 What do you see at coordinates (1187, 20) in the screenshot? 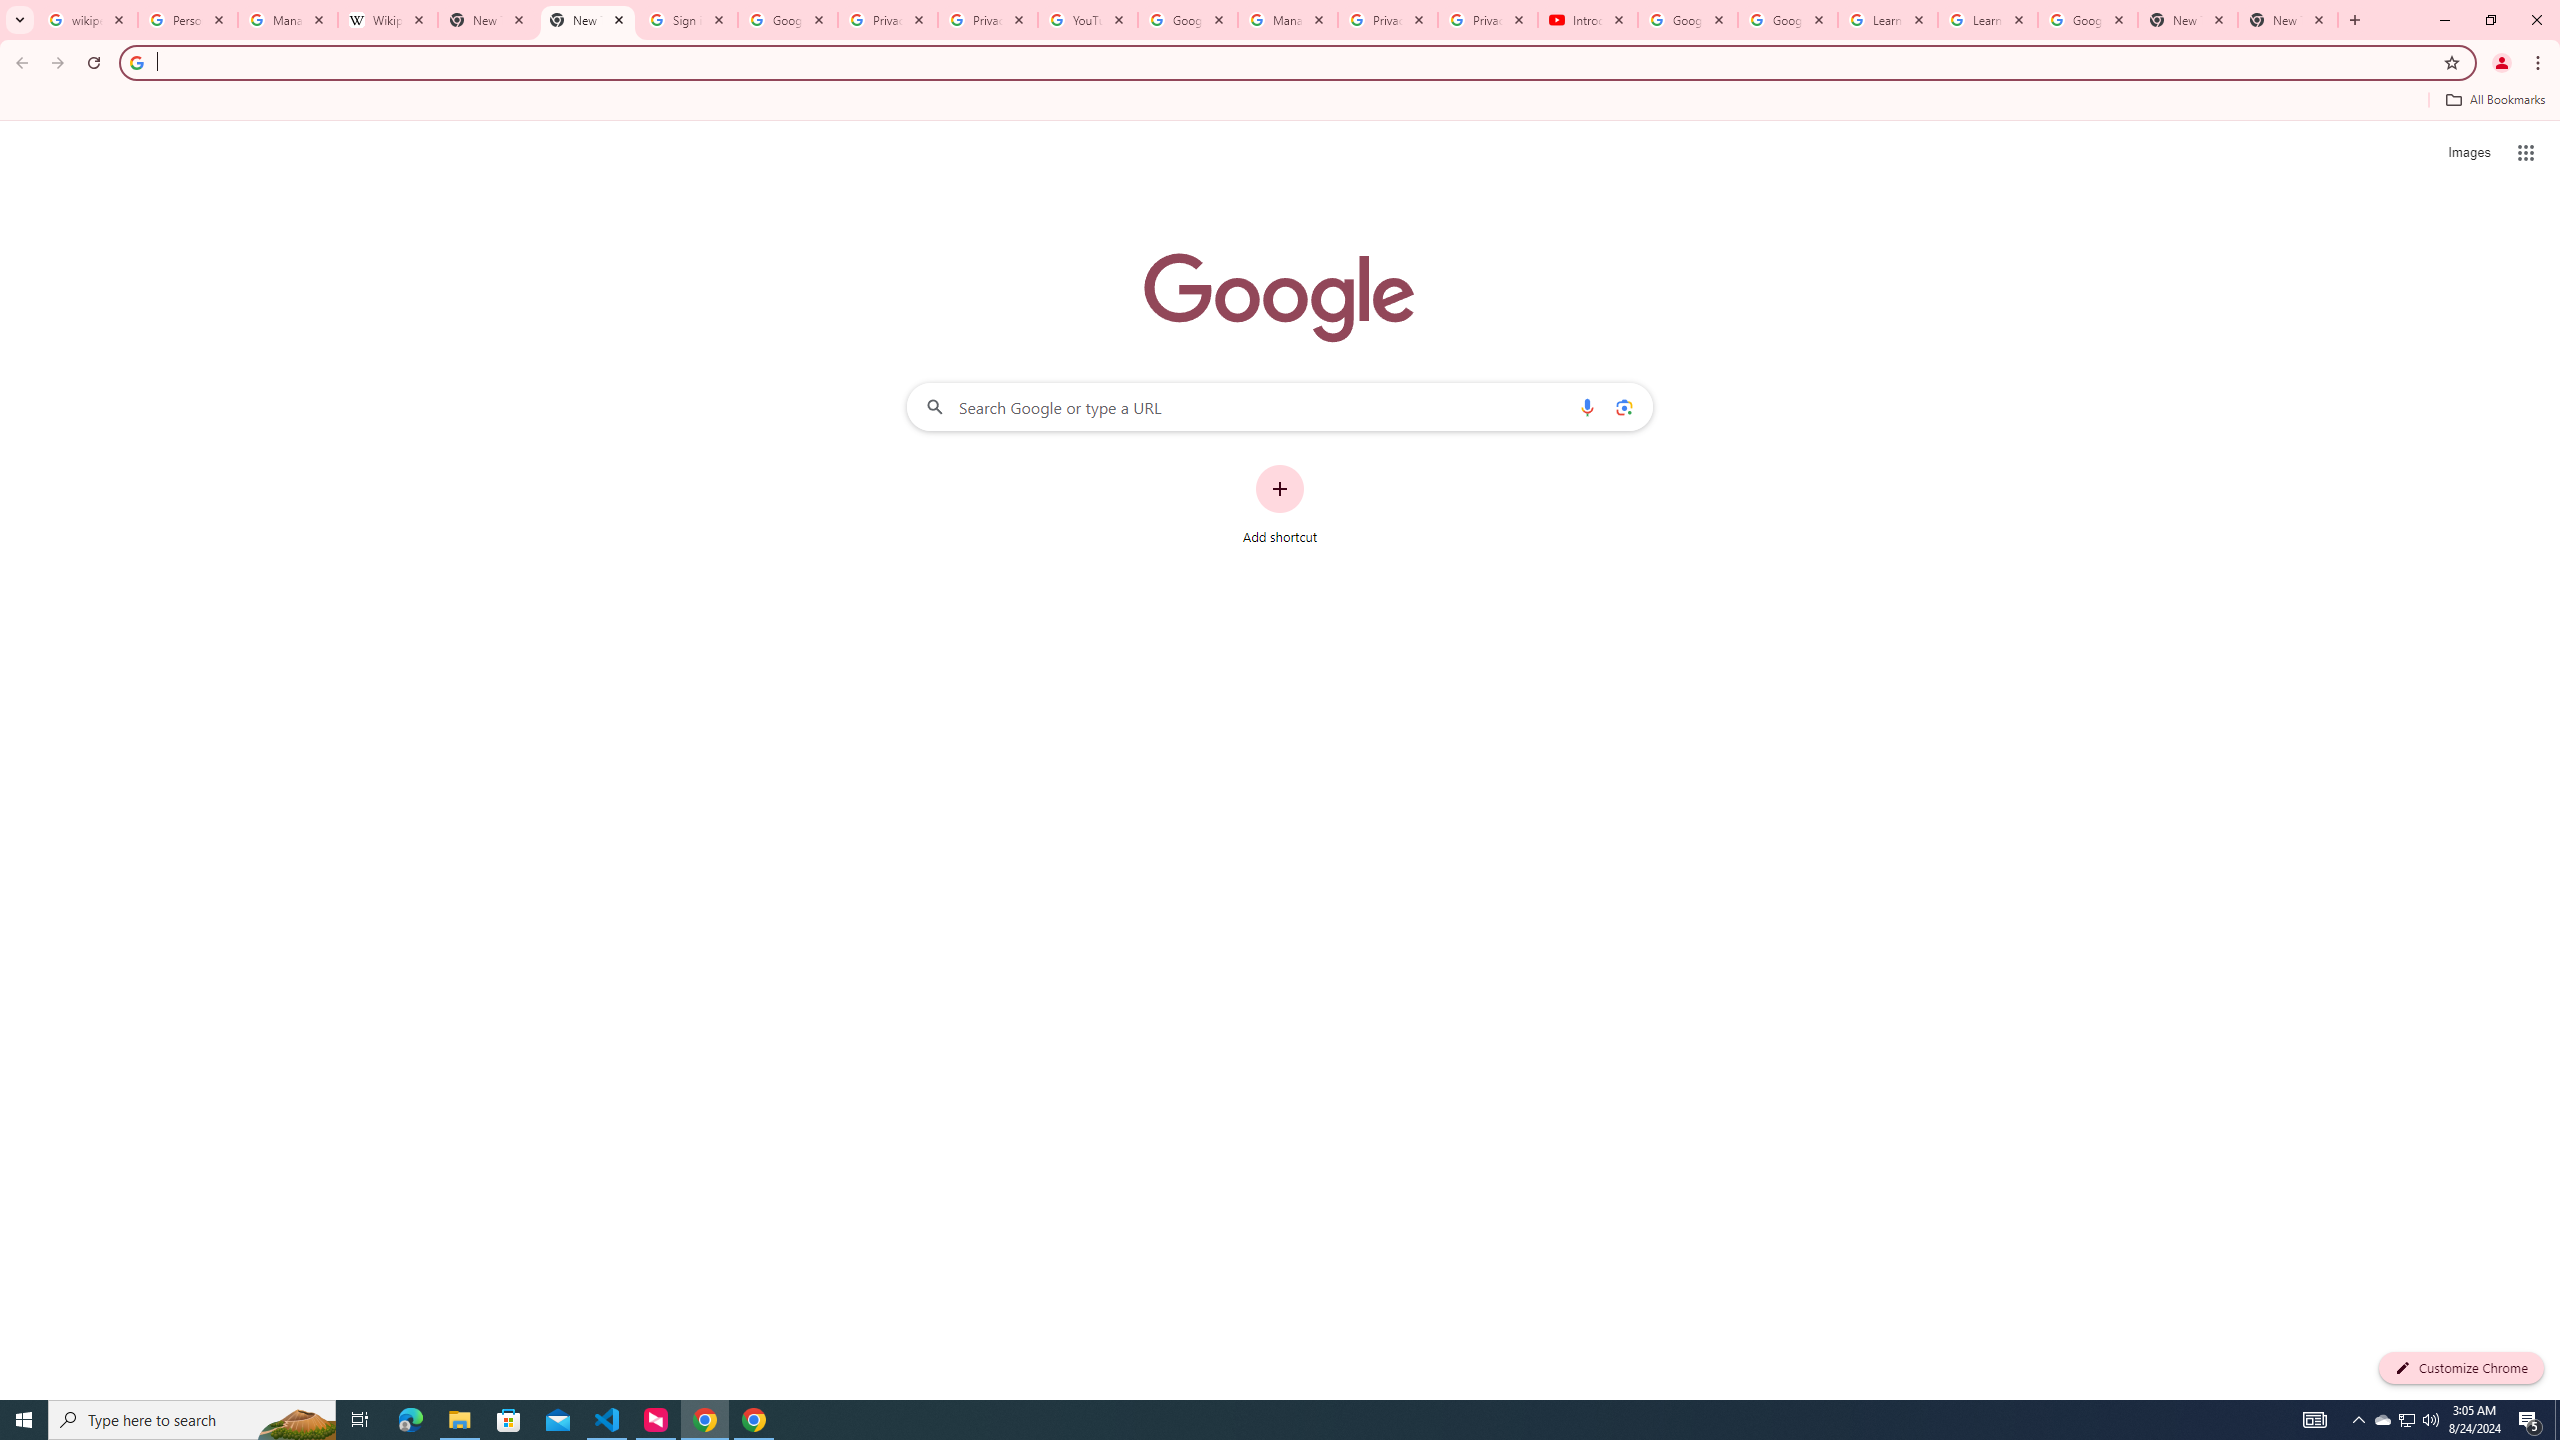
I see `Google Account Help` at bounding box center [1187, 20].